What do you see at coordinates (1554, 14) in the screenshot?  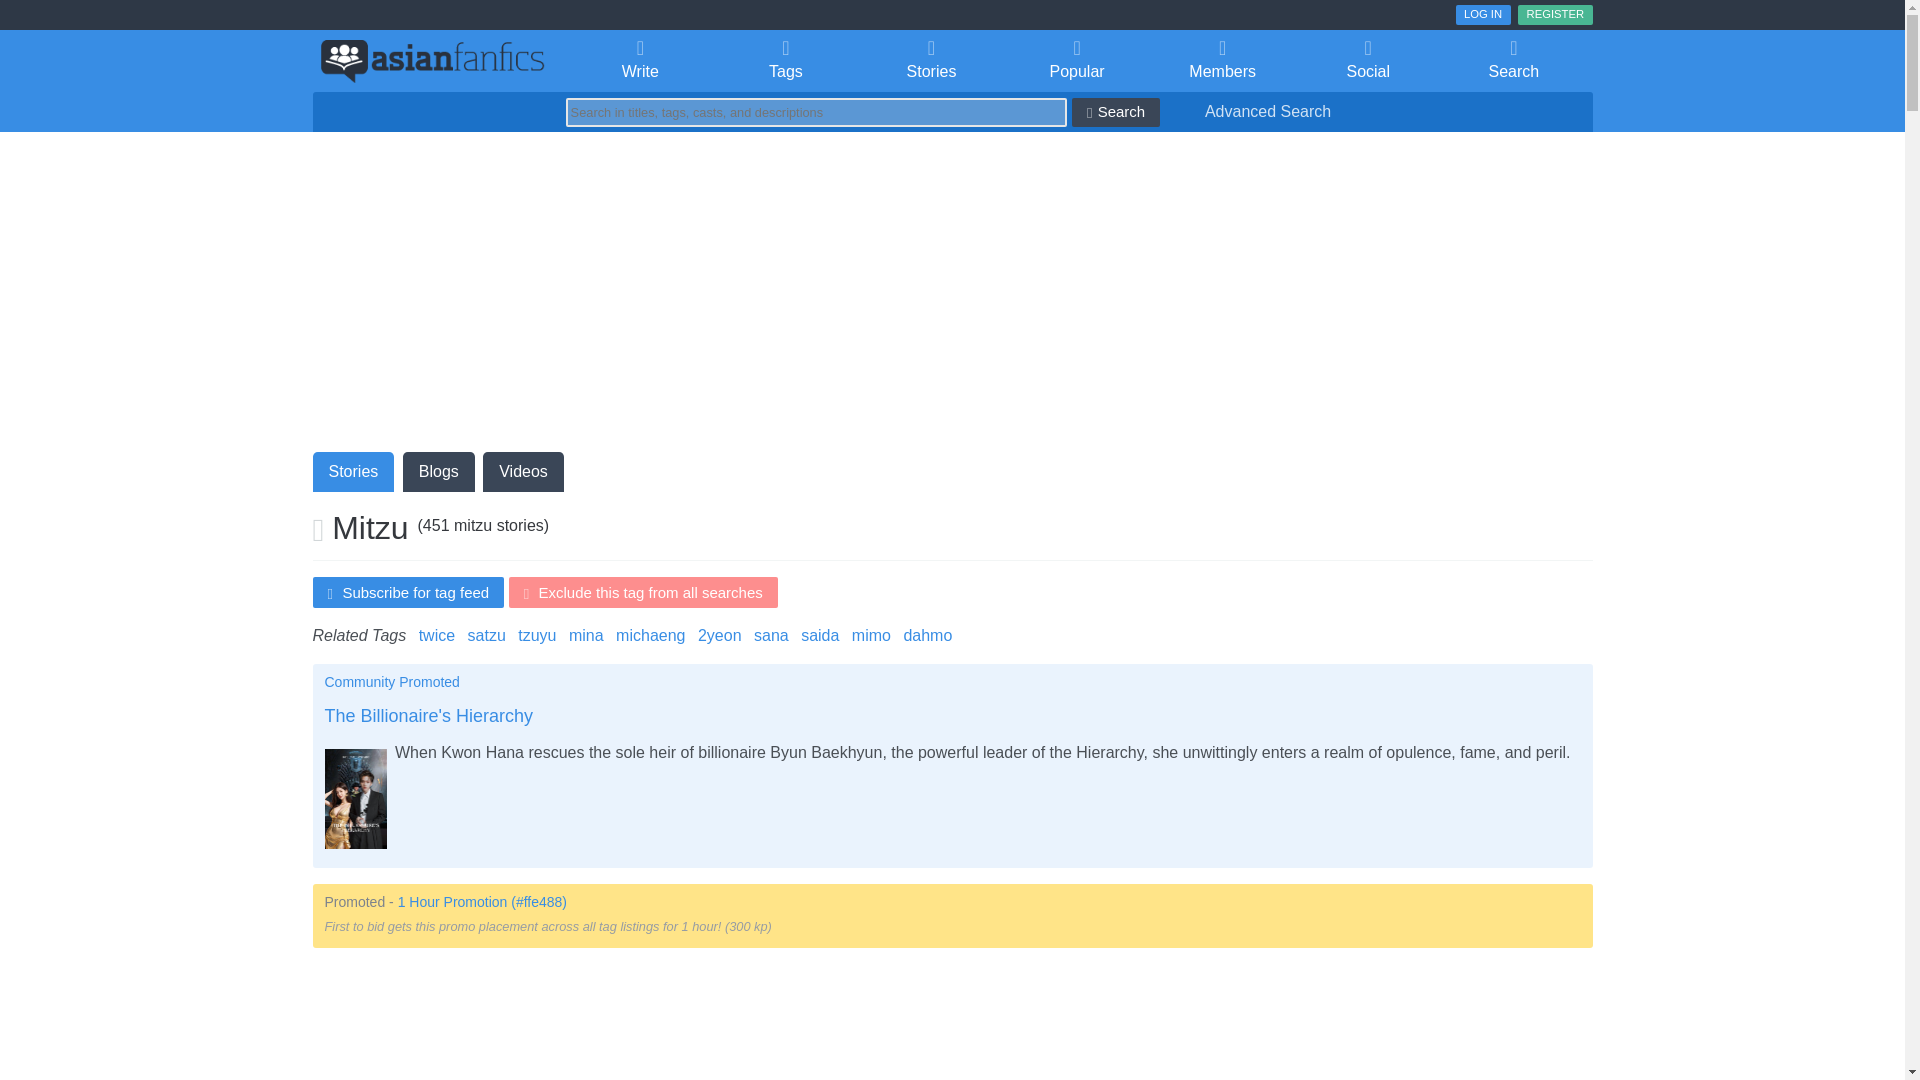 I see `REGISTER` at bounding box center [1554, 14].